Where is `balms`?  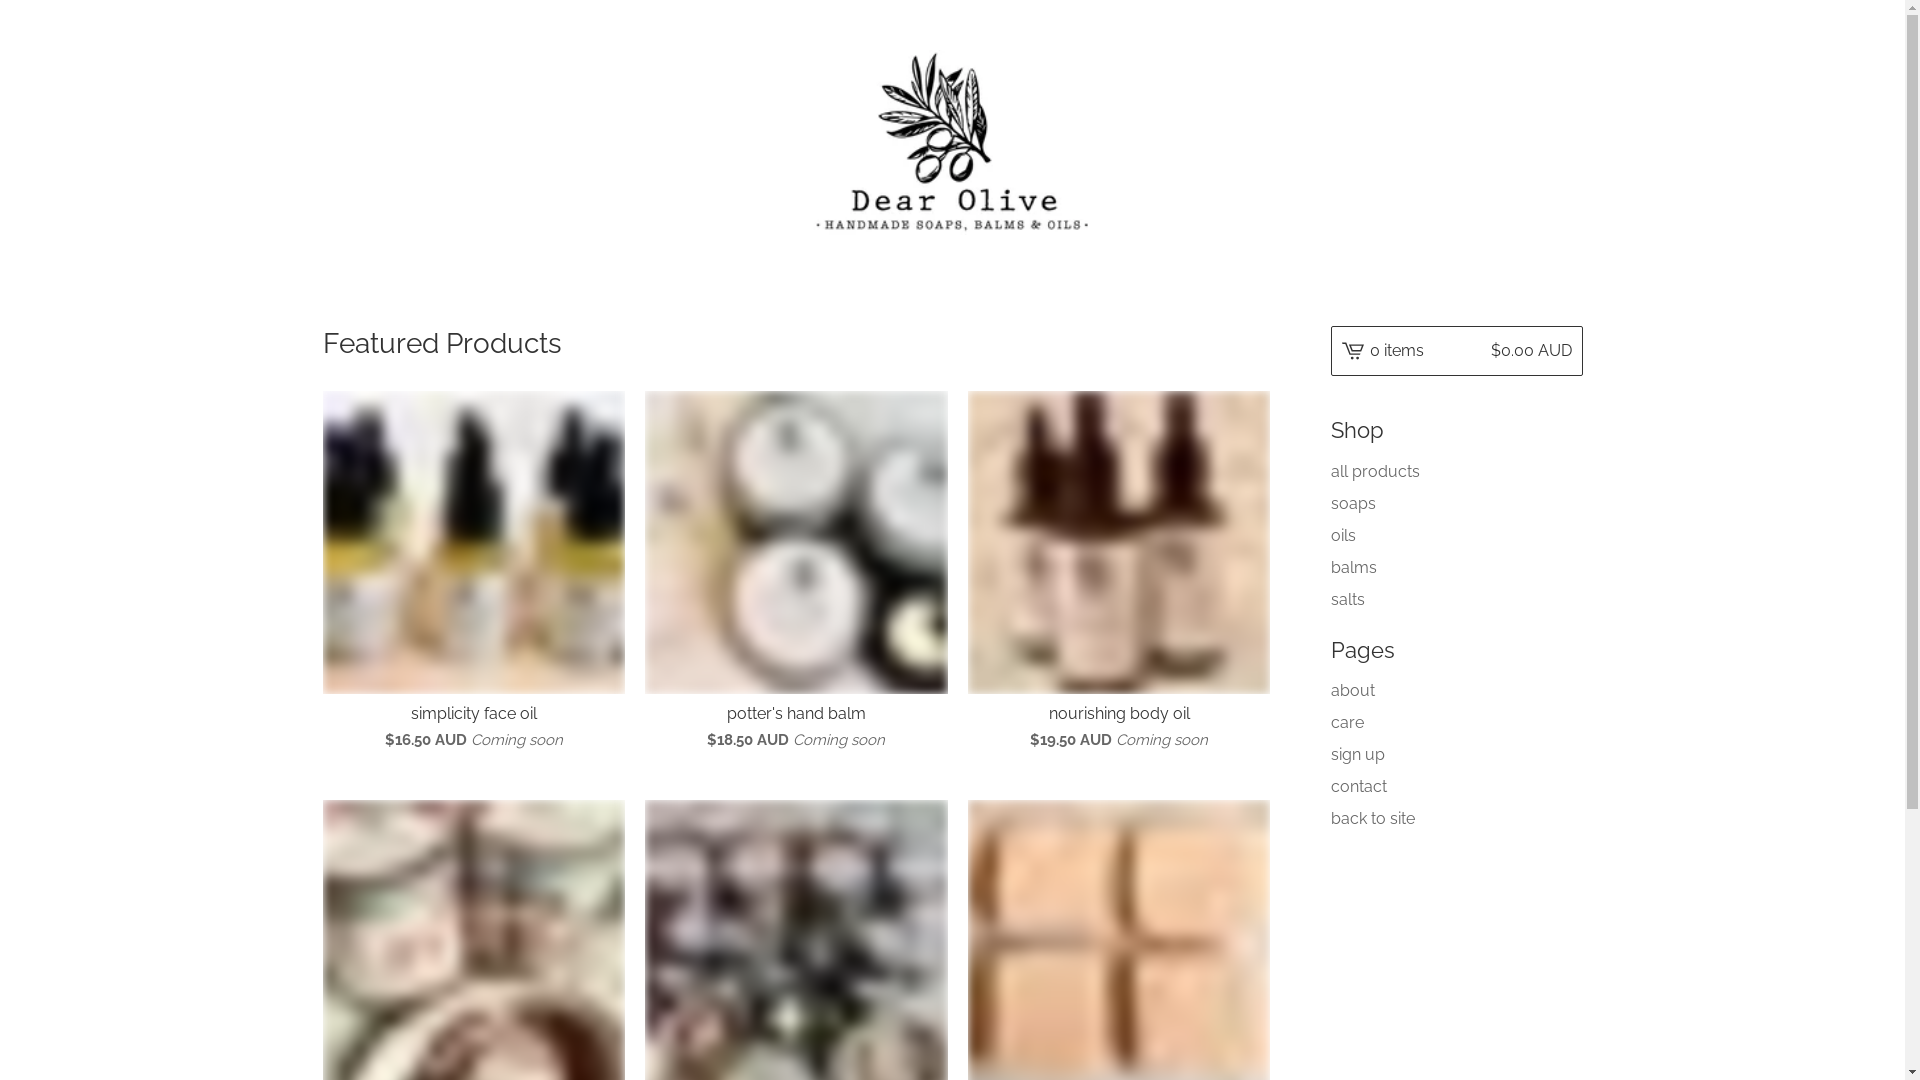
balms is located at coordinates (1456, 568).